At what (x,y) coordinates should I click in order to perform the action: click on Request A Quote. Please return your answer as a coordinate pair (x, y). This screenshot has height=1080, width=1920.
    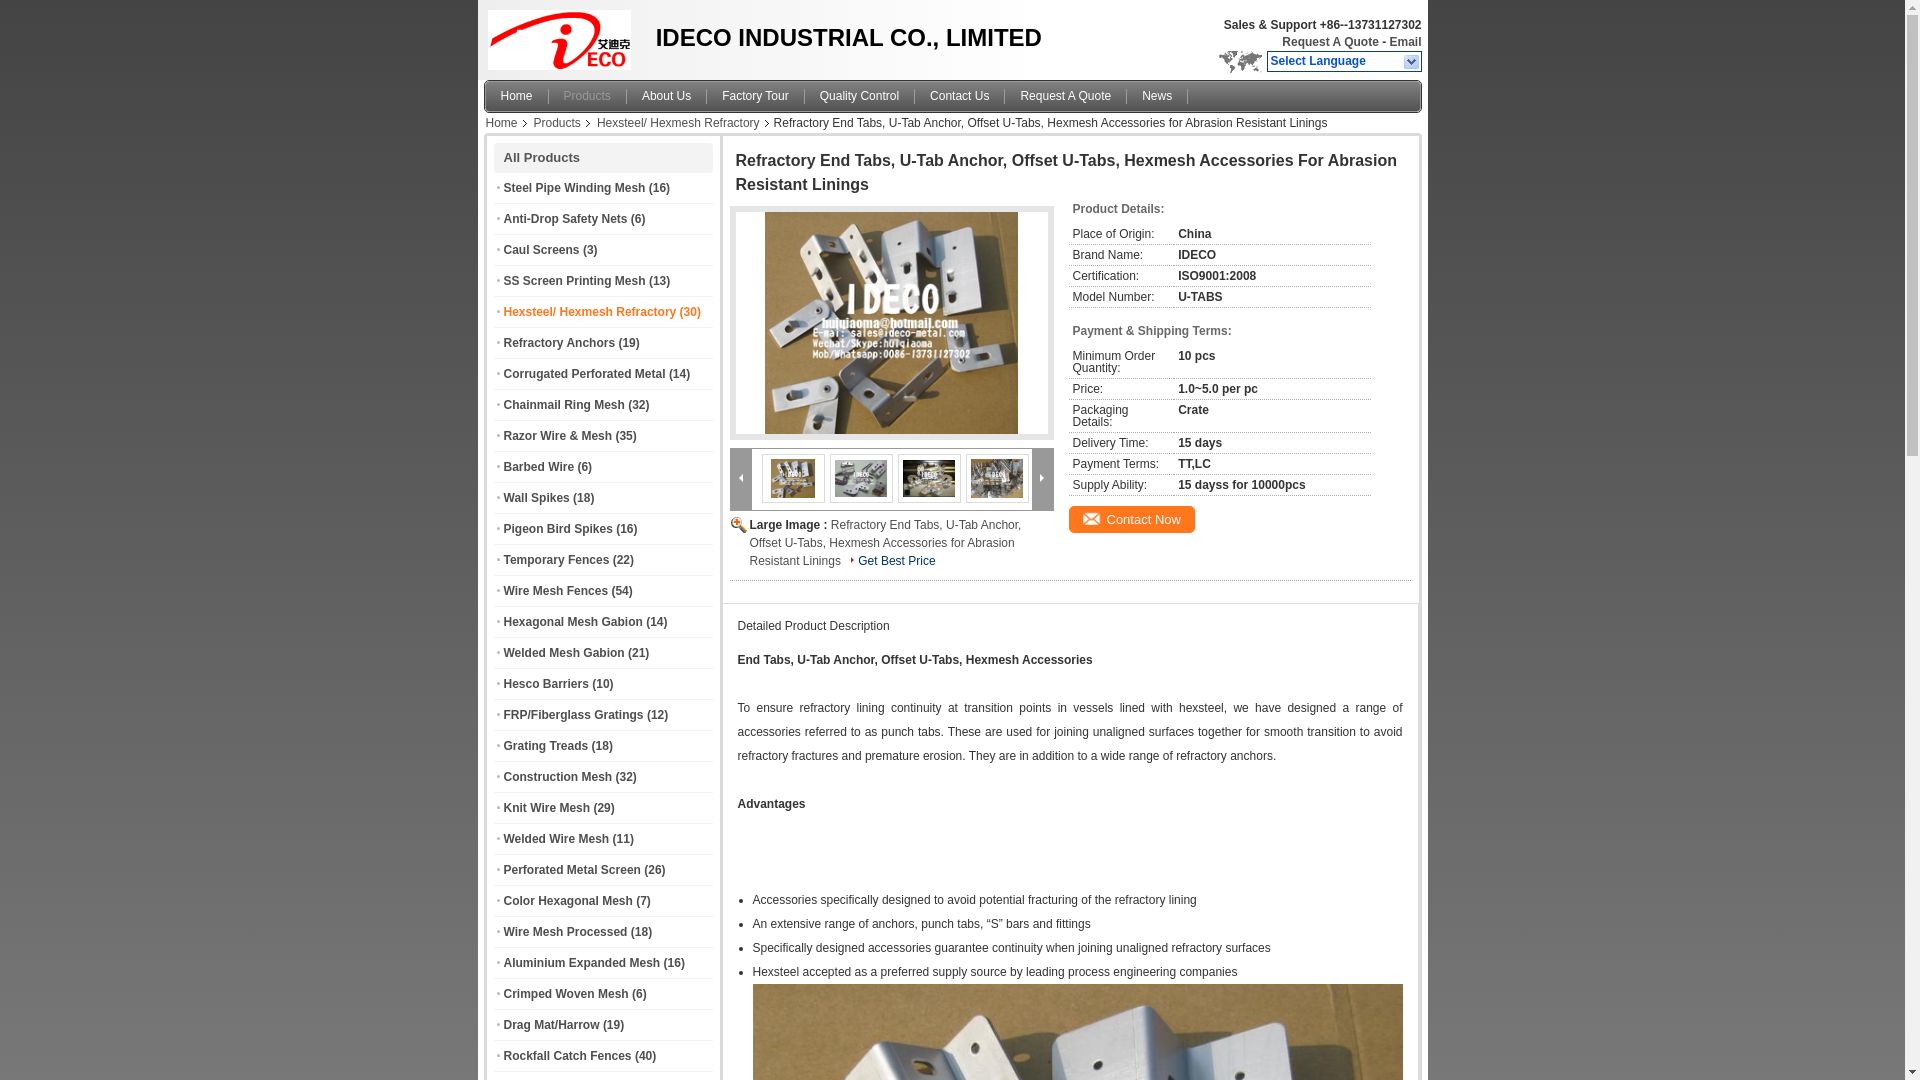
    Looking at the image, I should click on (1066, 96).